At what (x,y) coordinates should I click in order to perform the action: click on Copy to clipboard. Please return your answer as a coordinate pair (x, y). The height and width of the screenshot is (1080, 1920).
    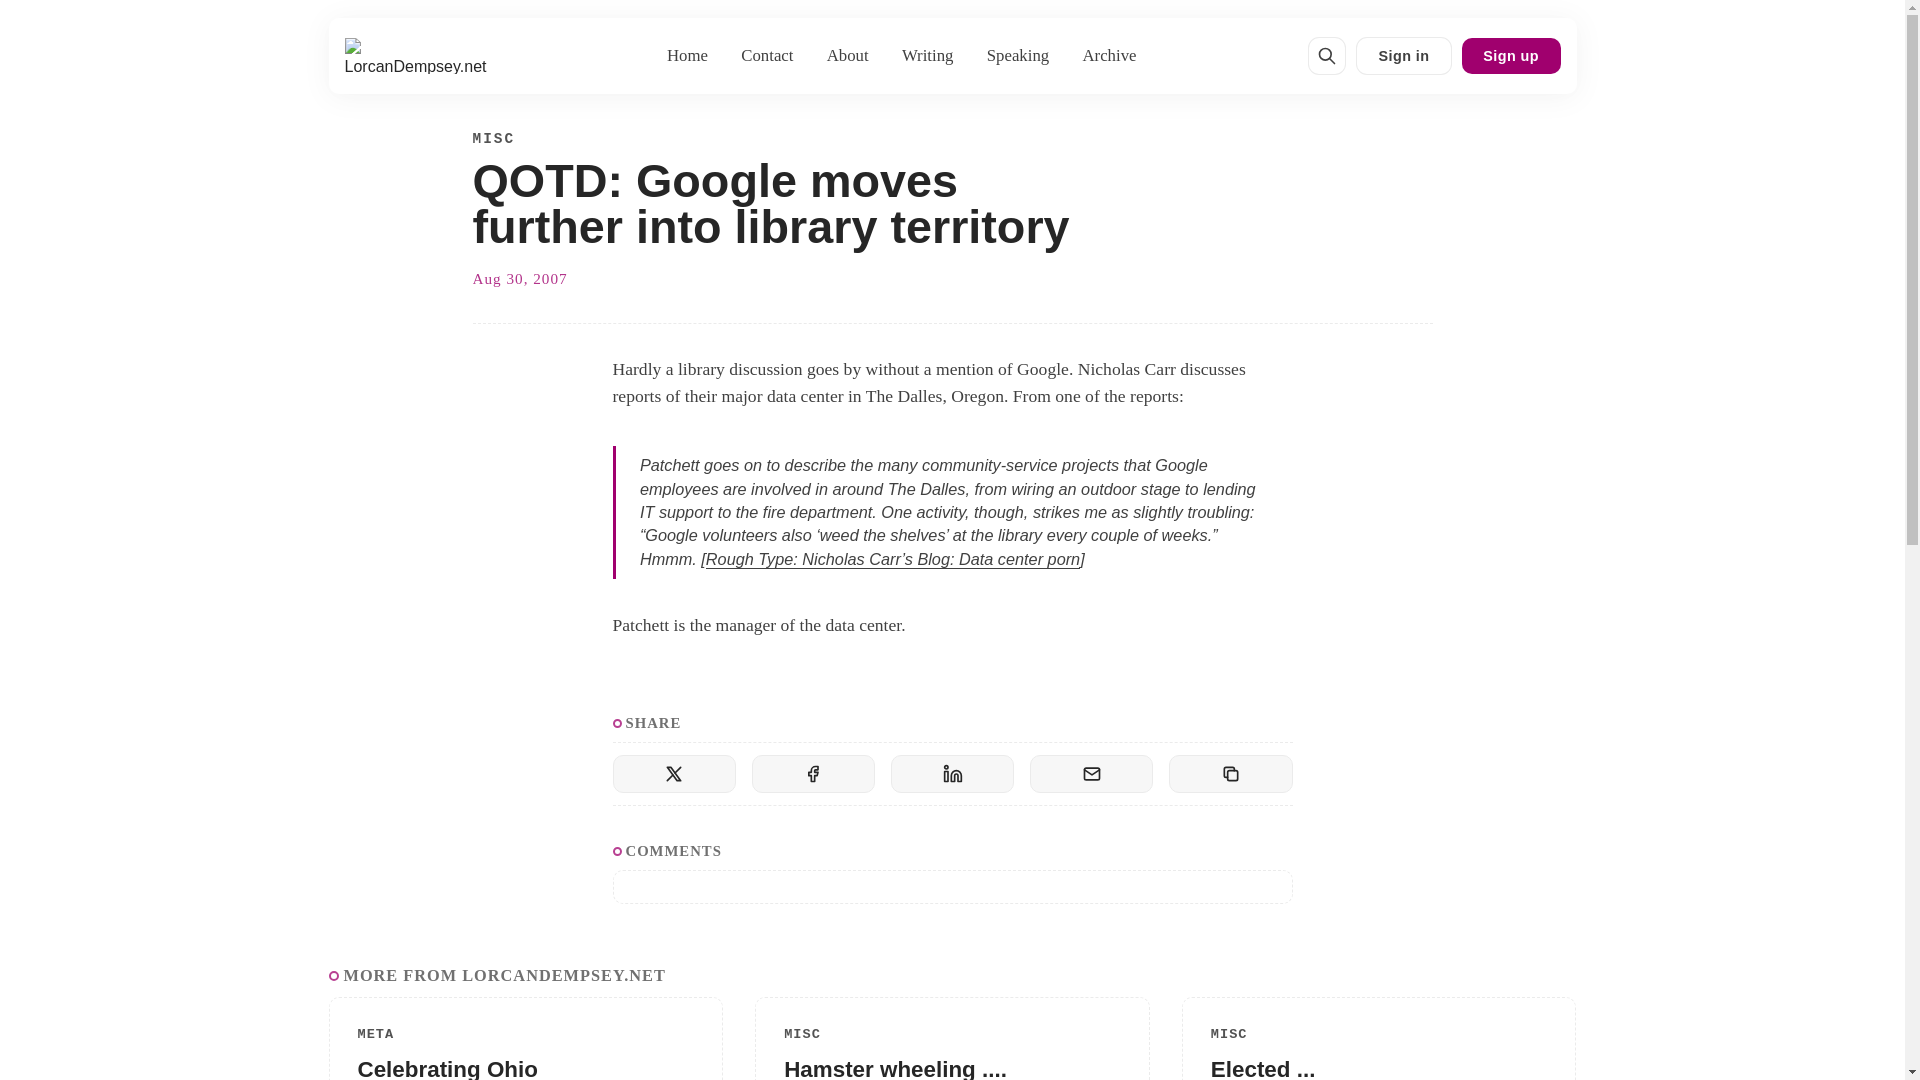
    Looking at the image, I should click on (1230, 773).